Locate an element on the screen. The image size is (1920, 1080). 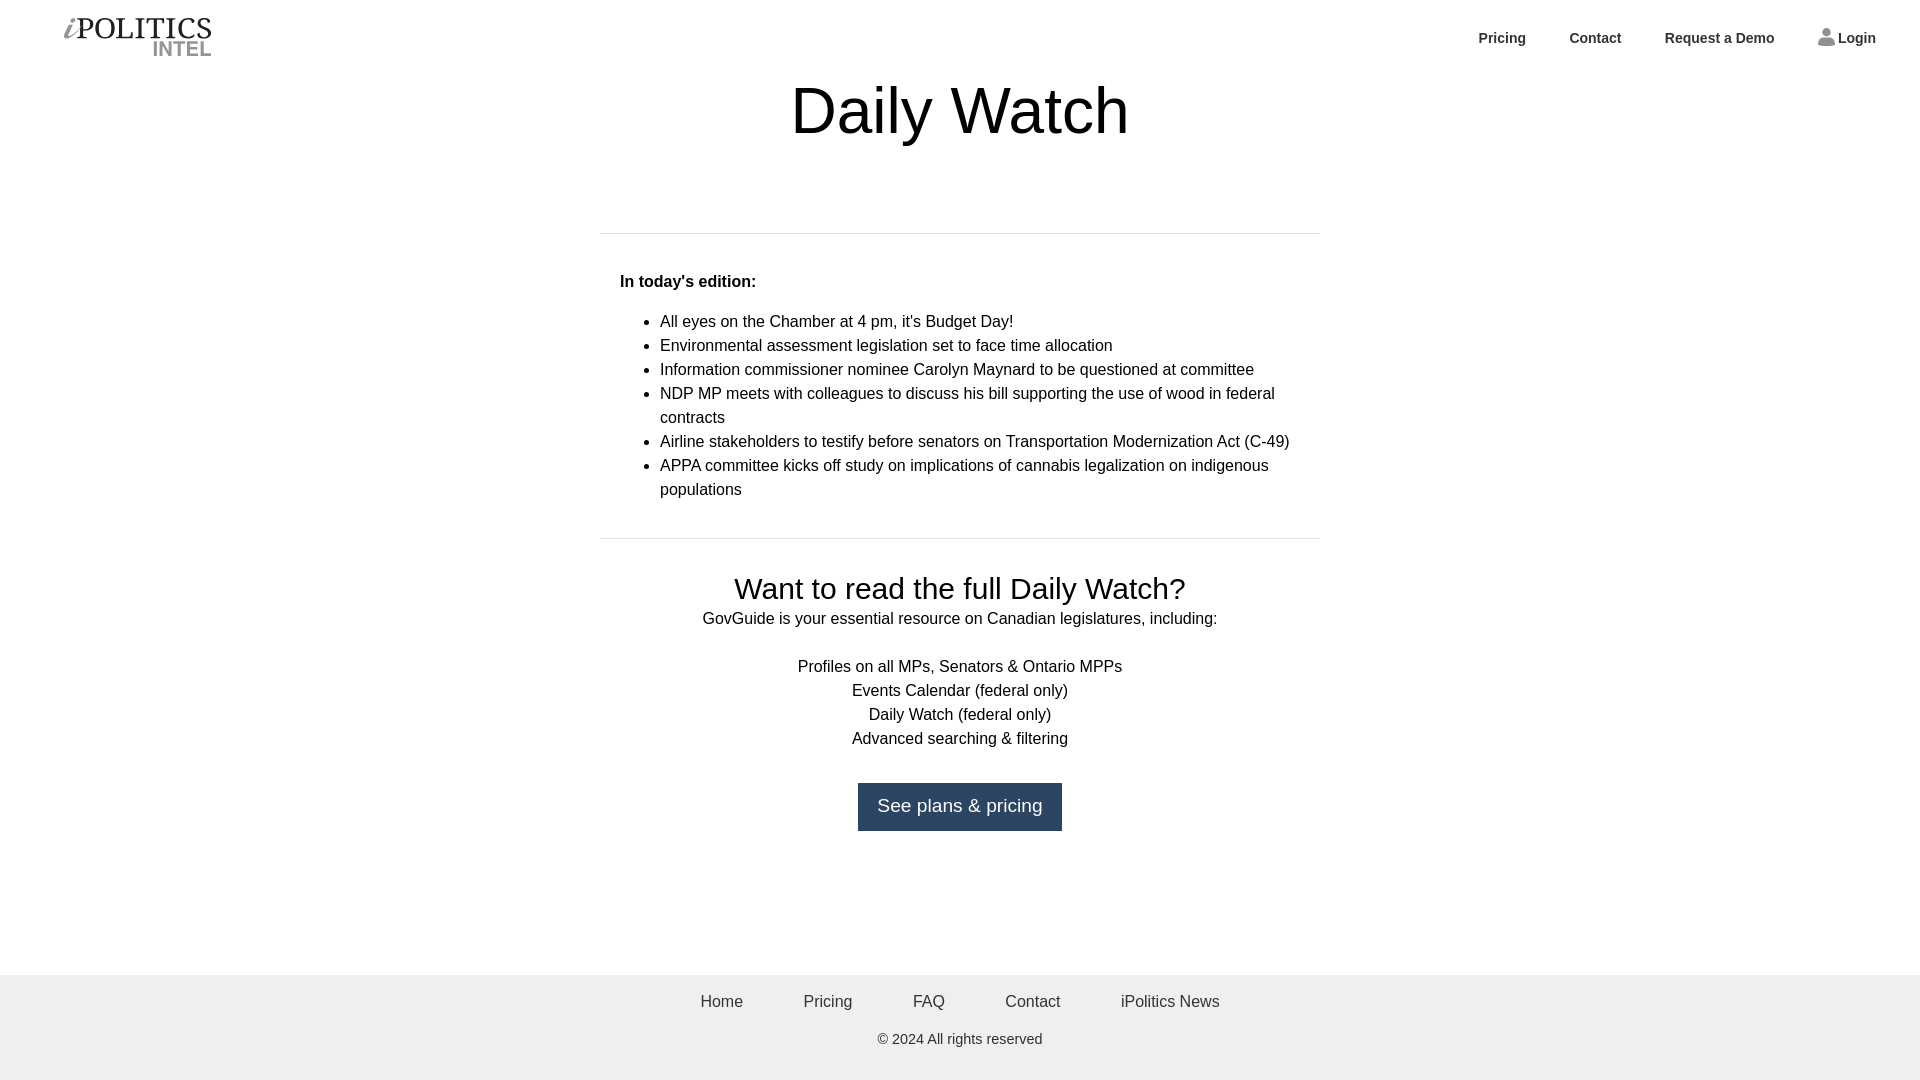
Contact is located at coordinates (1032, 1000).